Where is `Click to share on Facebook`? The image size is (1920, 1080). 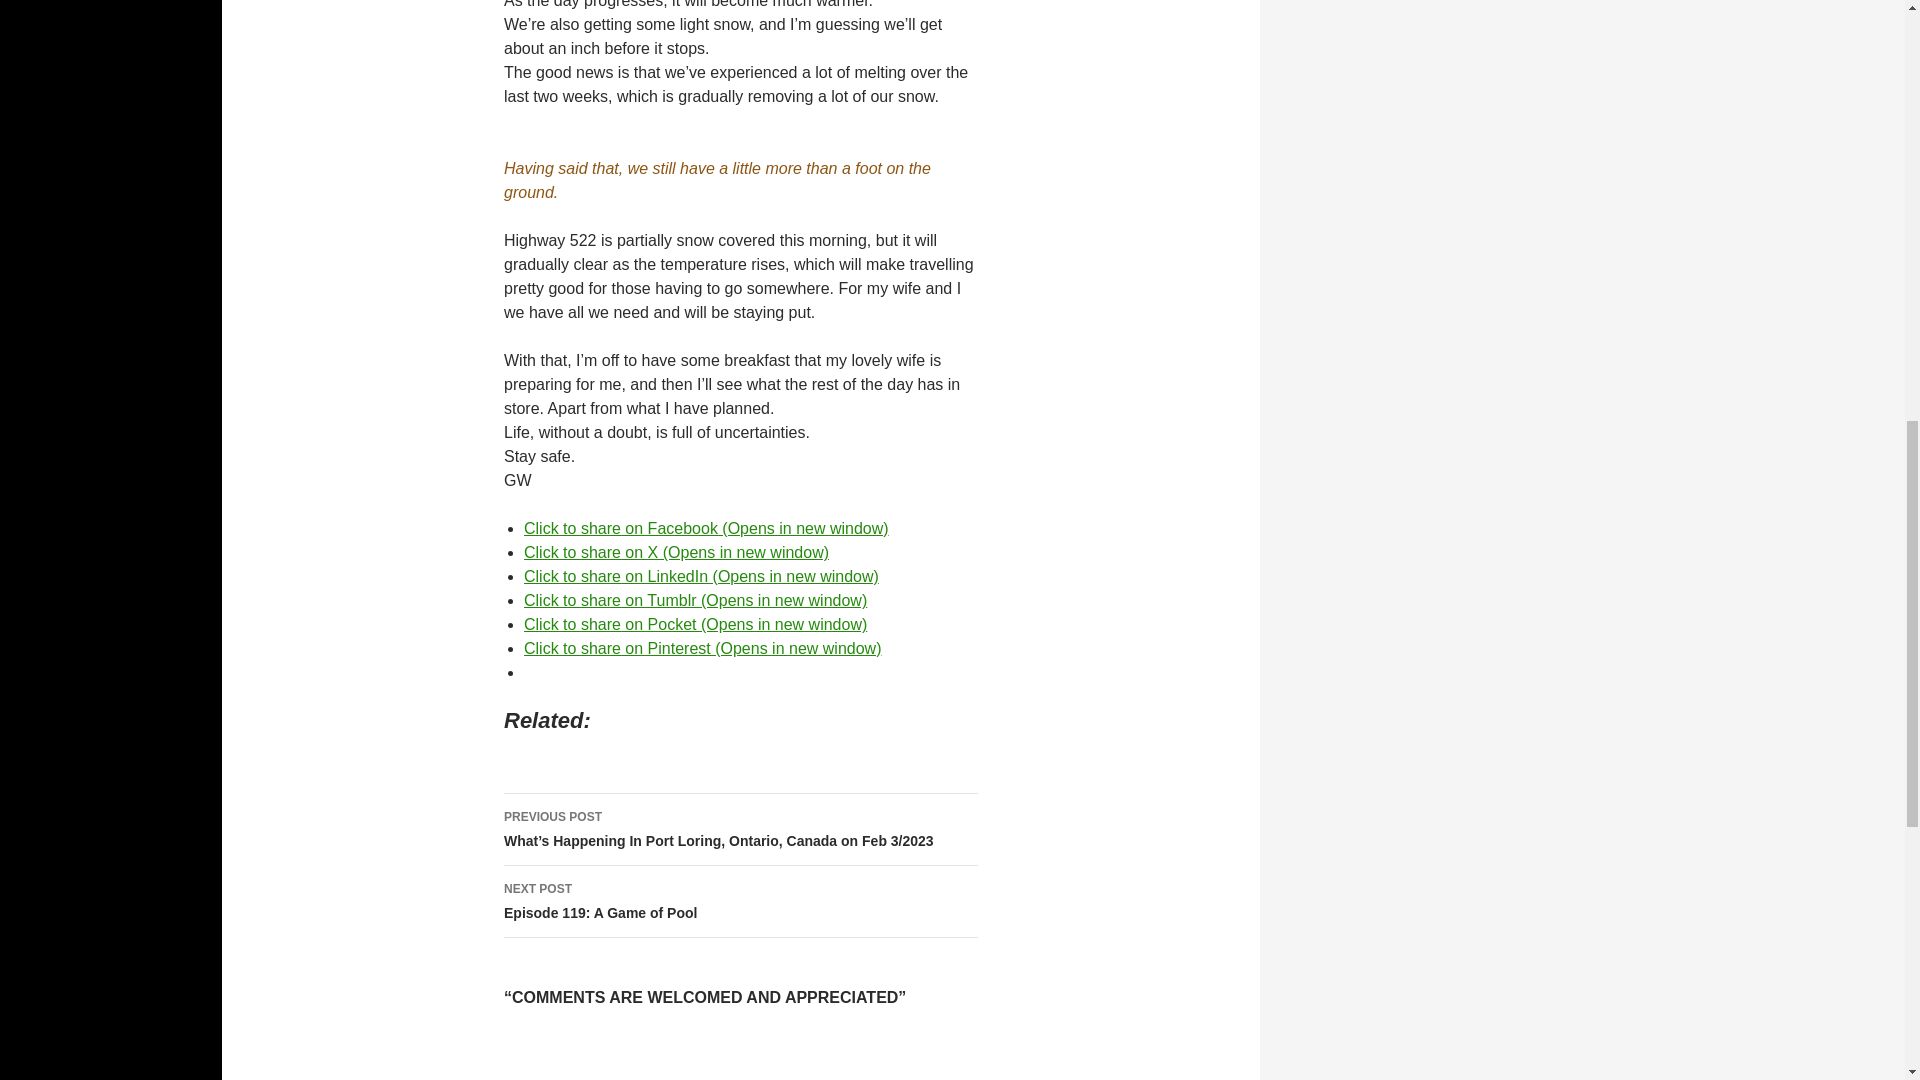 Click to share on Facebook is located at coordinates (706, 528).